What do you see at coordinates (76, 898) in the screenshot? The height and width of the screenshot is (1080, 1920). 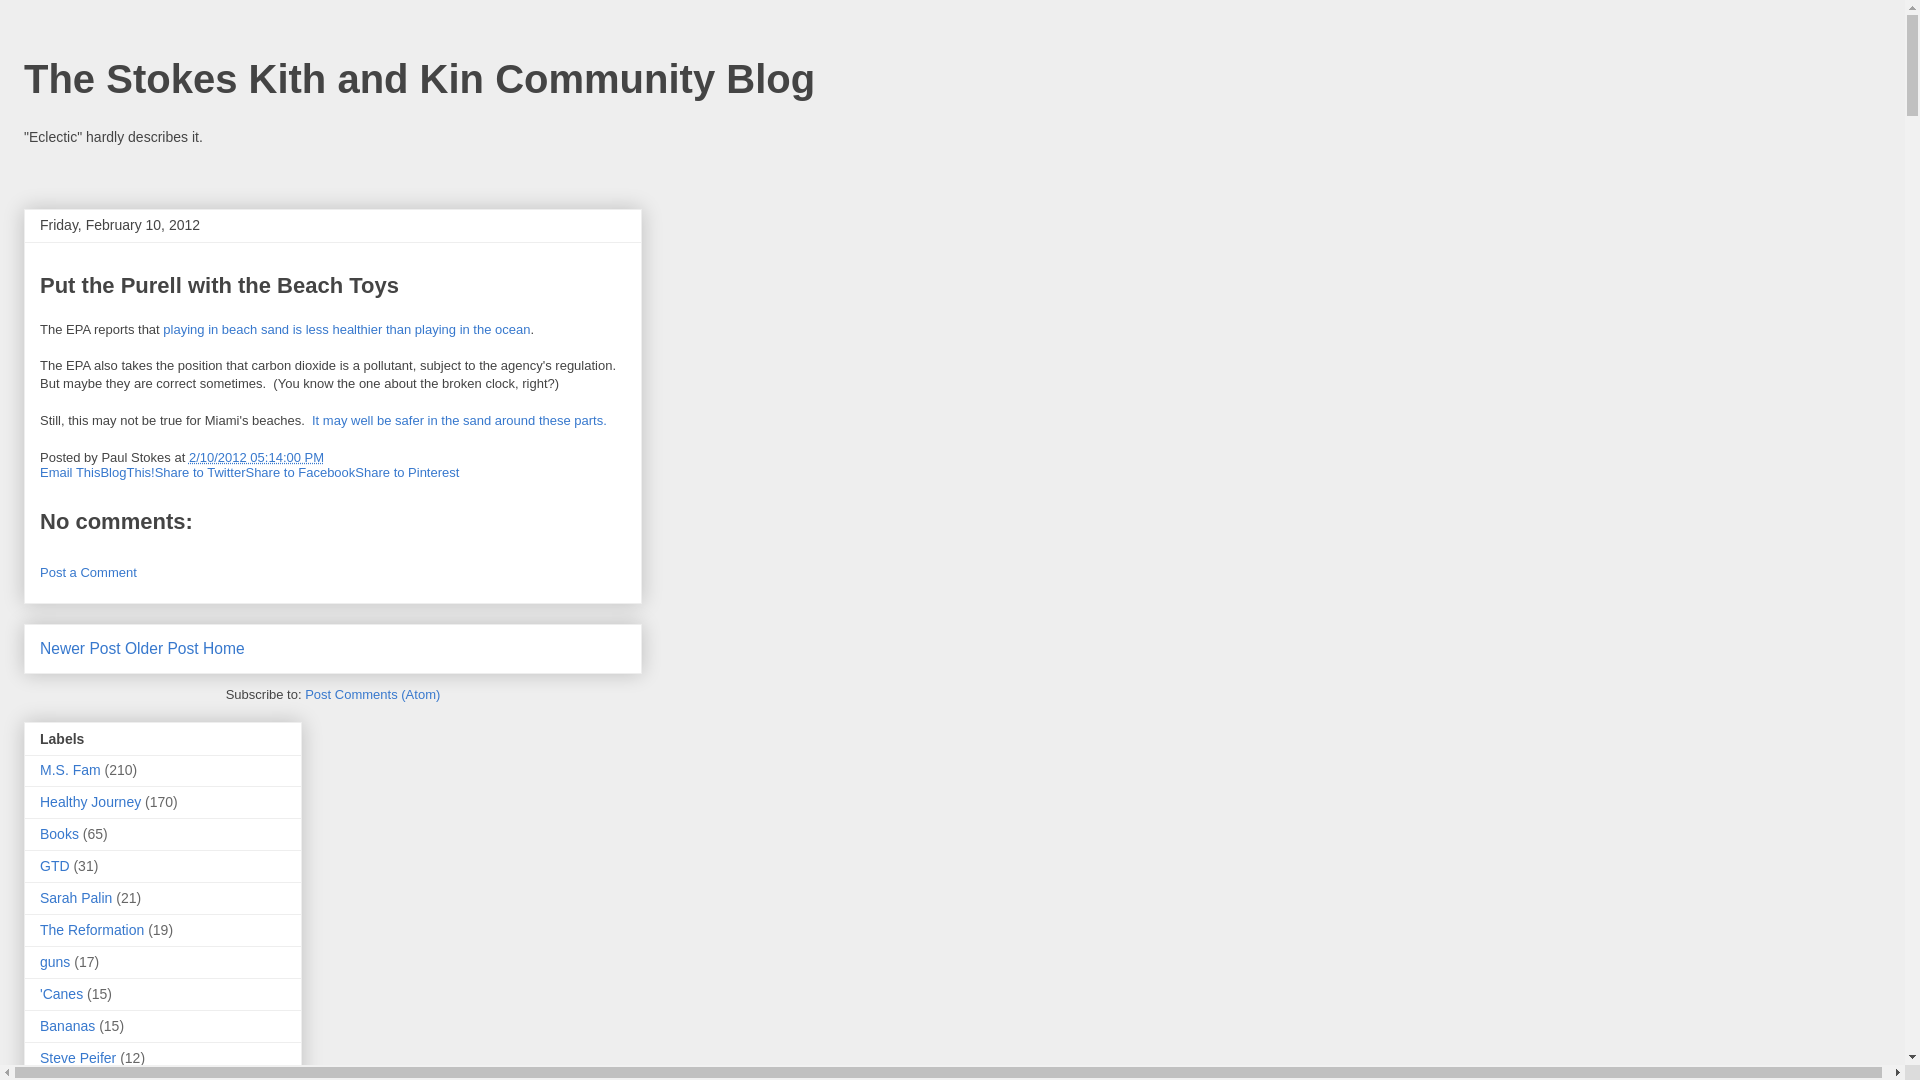 I see `Sarah Palin` at bounding box center [76, 898].